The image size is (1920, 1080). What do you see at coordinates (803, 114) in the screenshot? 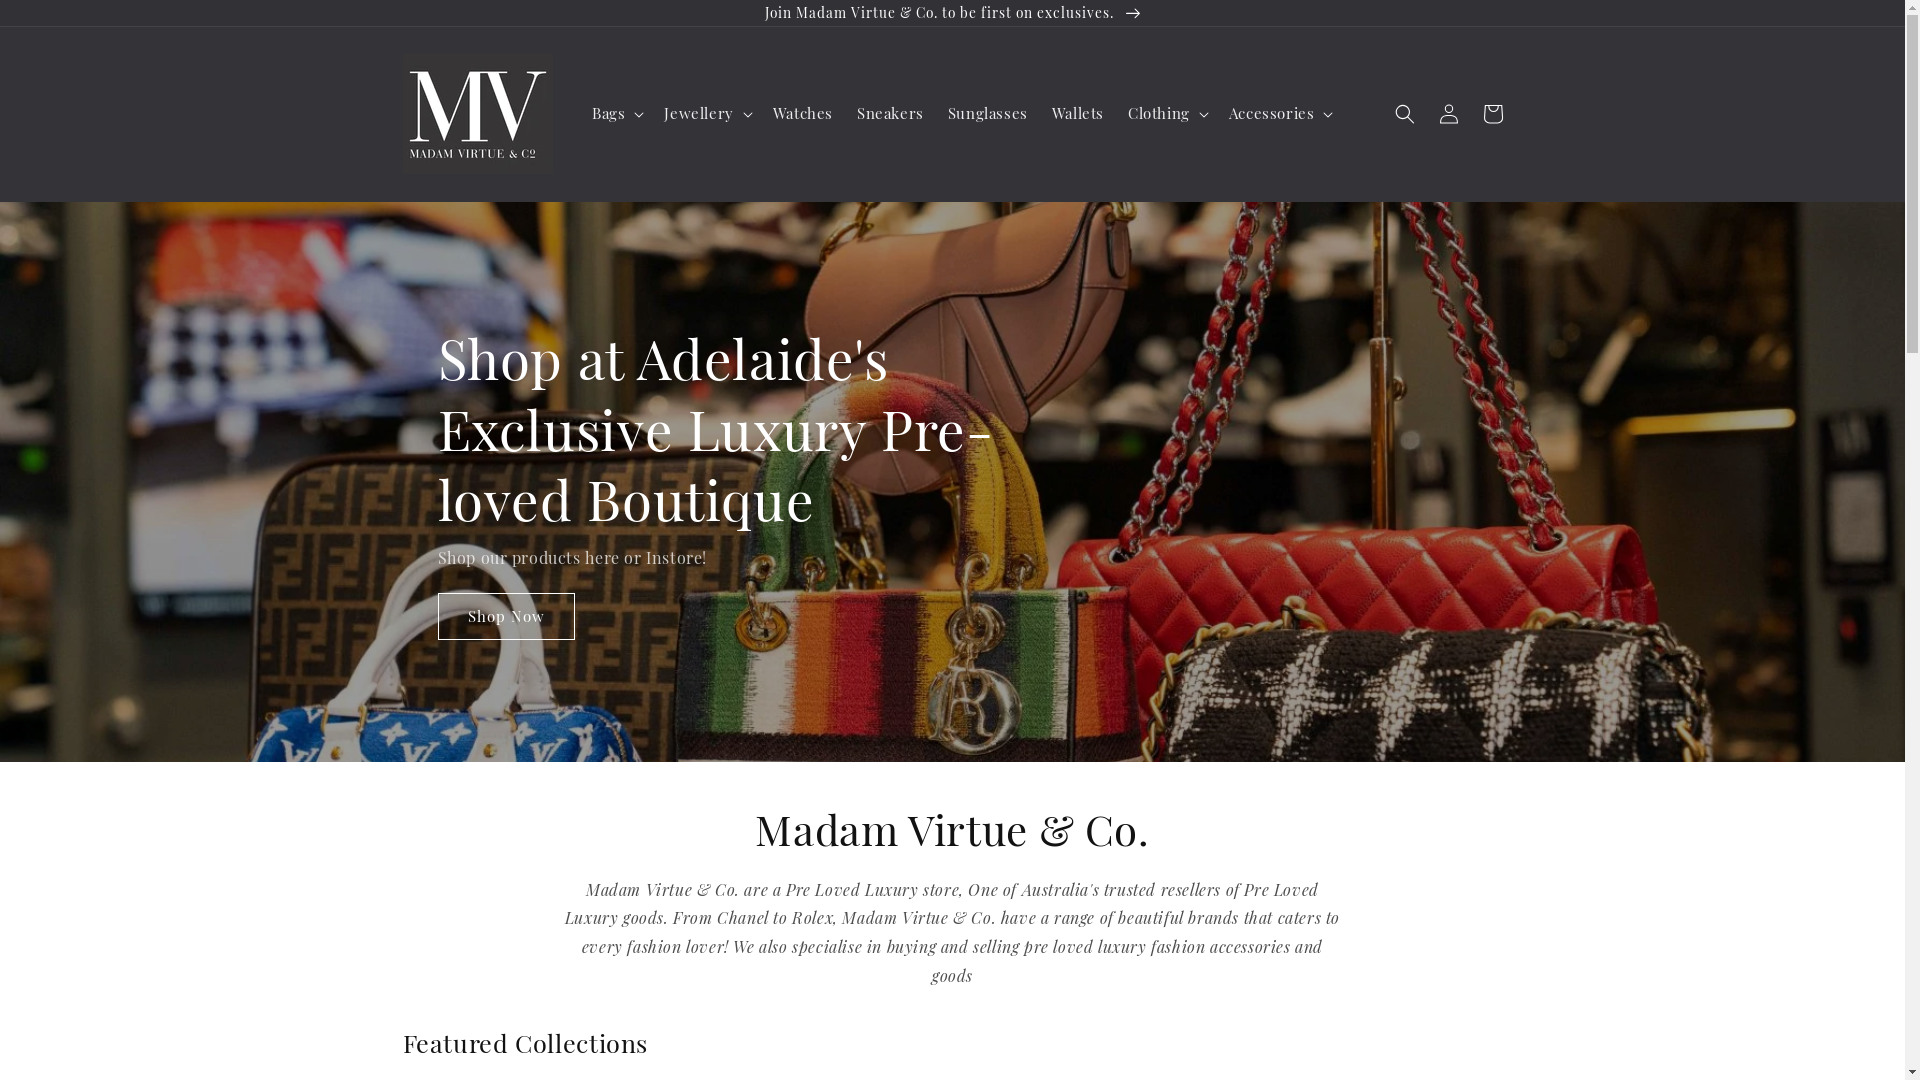
I see `Watches` at bounding box center [803, 114].